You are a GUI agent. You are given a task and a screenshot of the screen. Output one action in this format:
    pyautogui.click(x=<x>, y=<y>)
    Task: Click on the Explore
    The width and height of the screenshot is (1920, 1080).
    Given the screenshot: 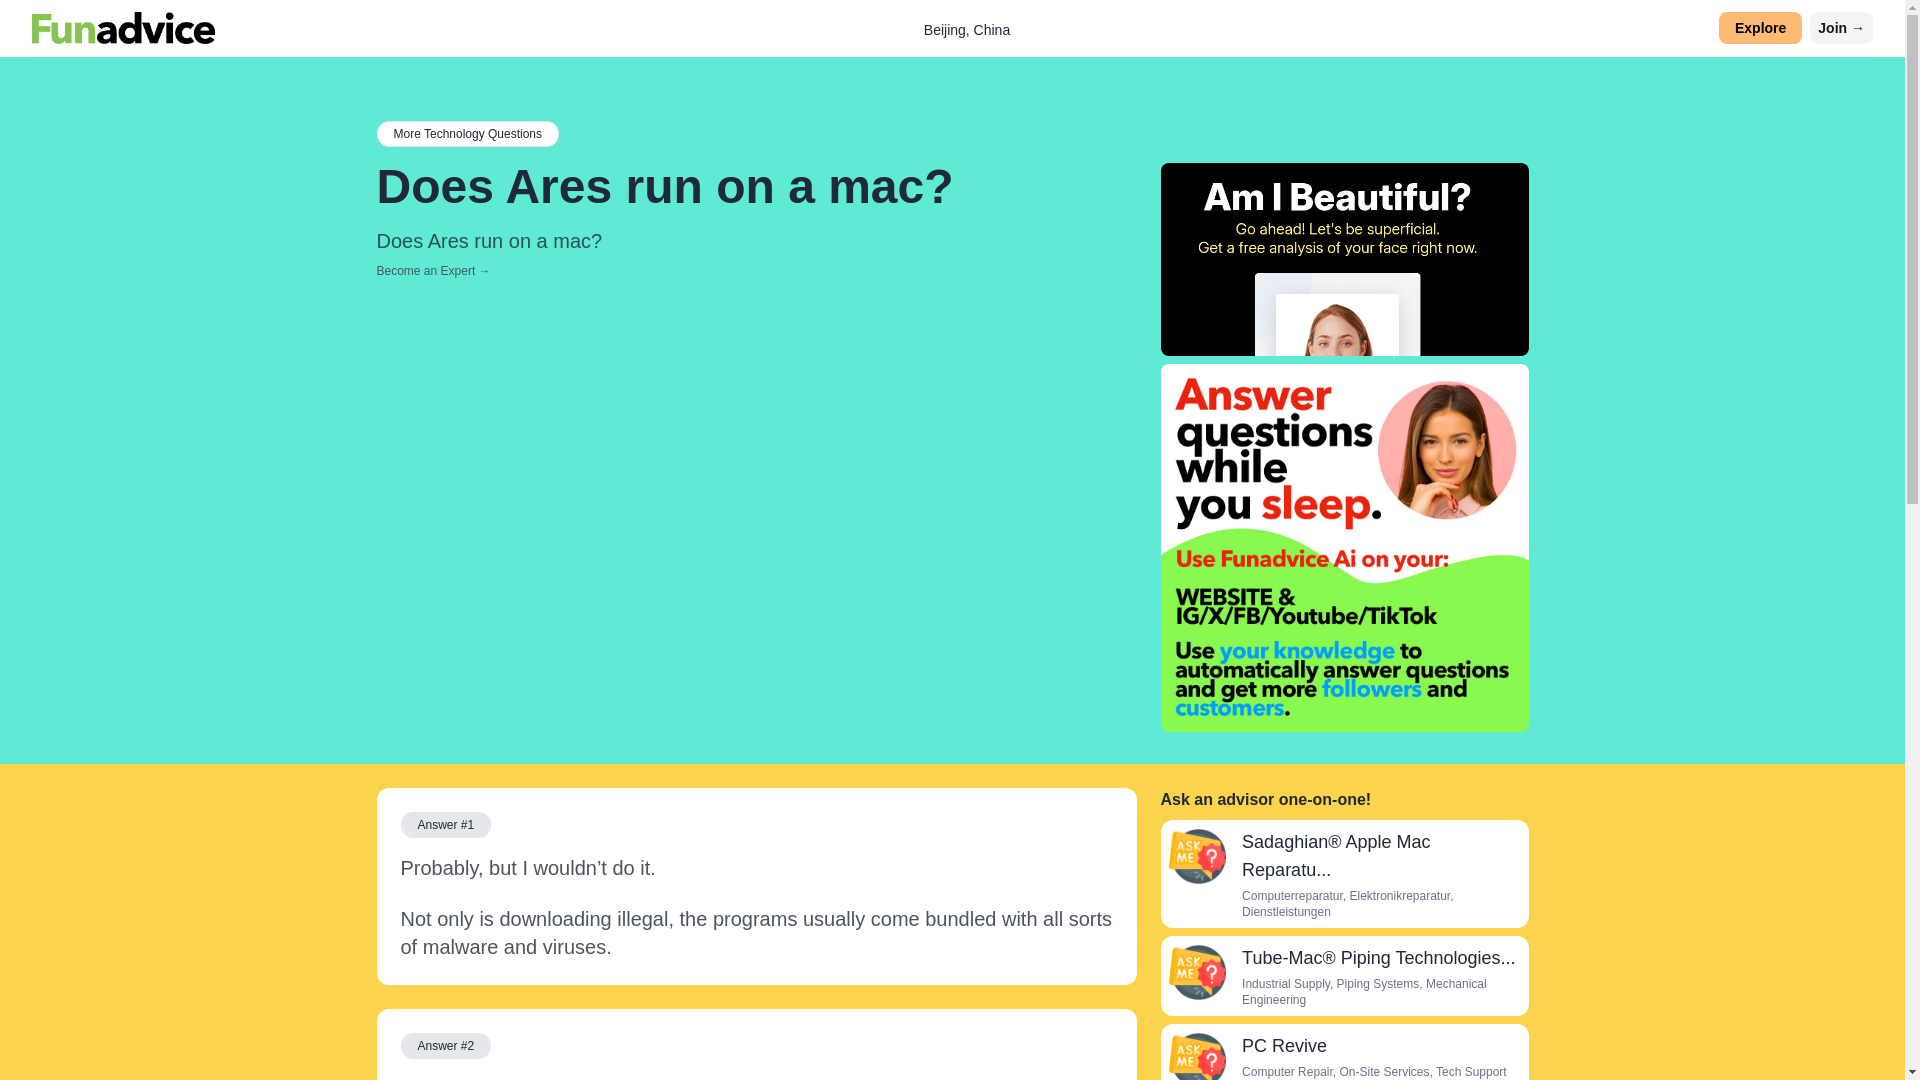 What is the action you would take?
    pyautogui.click(x=1760, y=28)
    